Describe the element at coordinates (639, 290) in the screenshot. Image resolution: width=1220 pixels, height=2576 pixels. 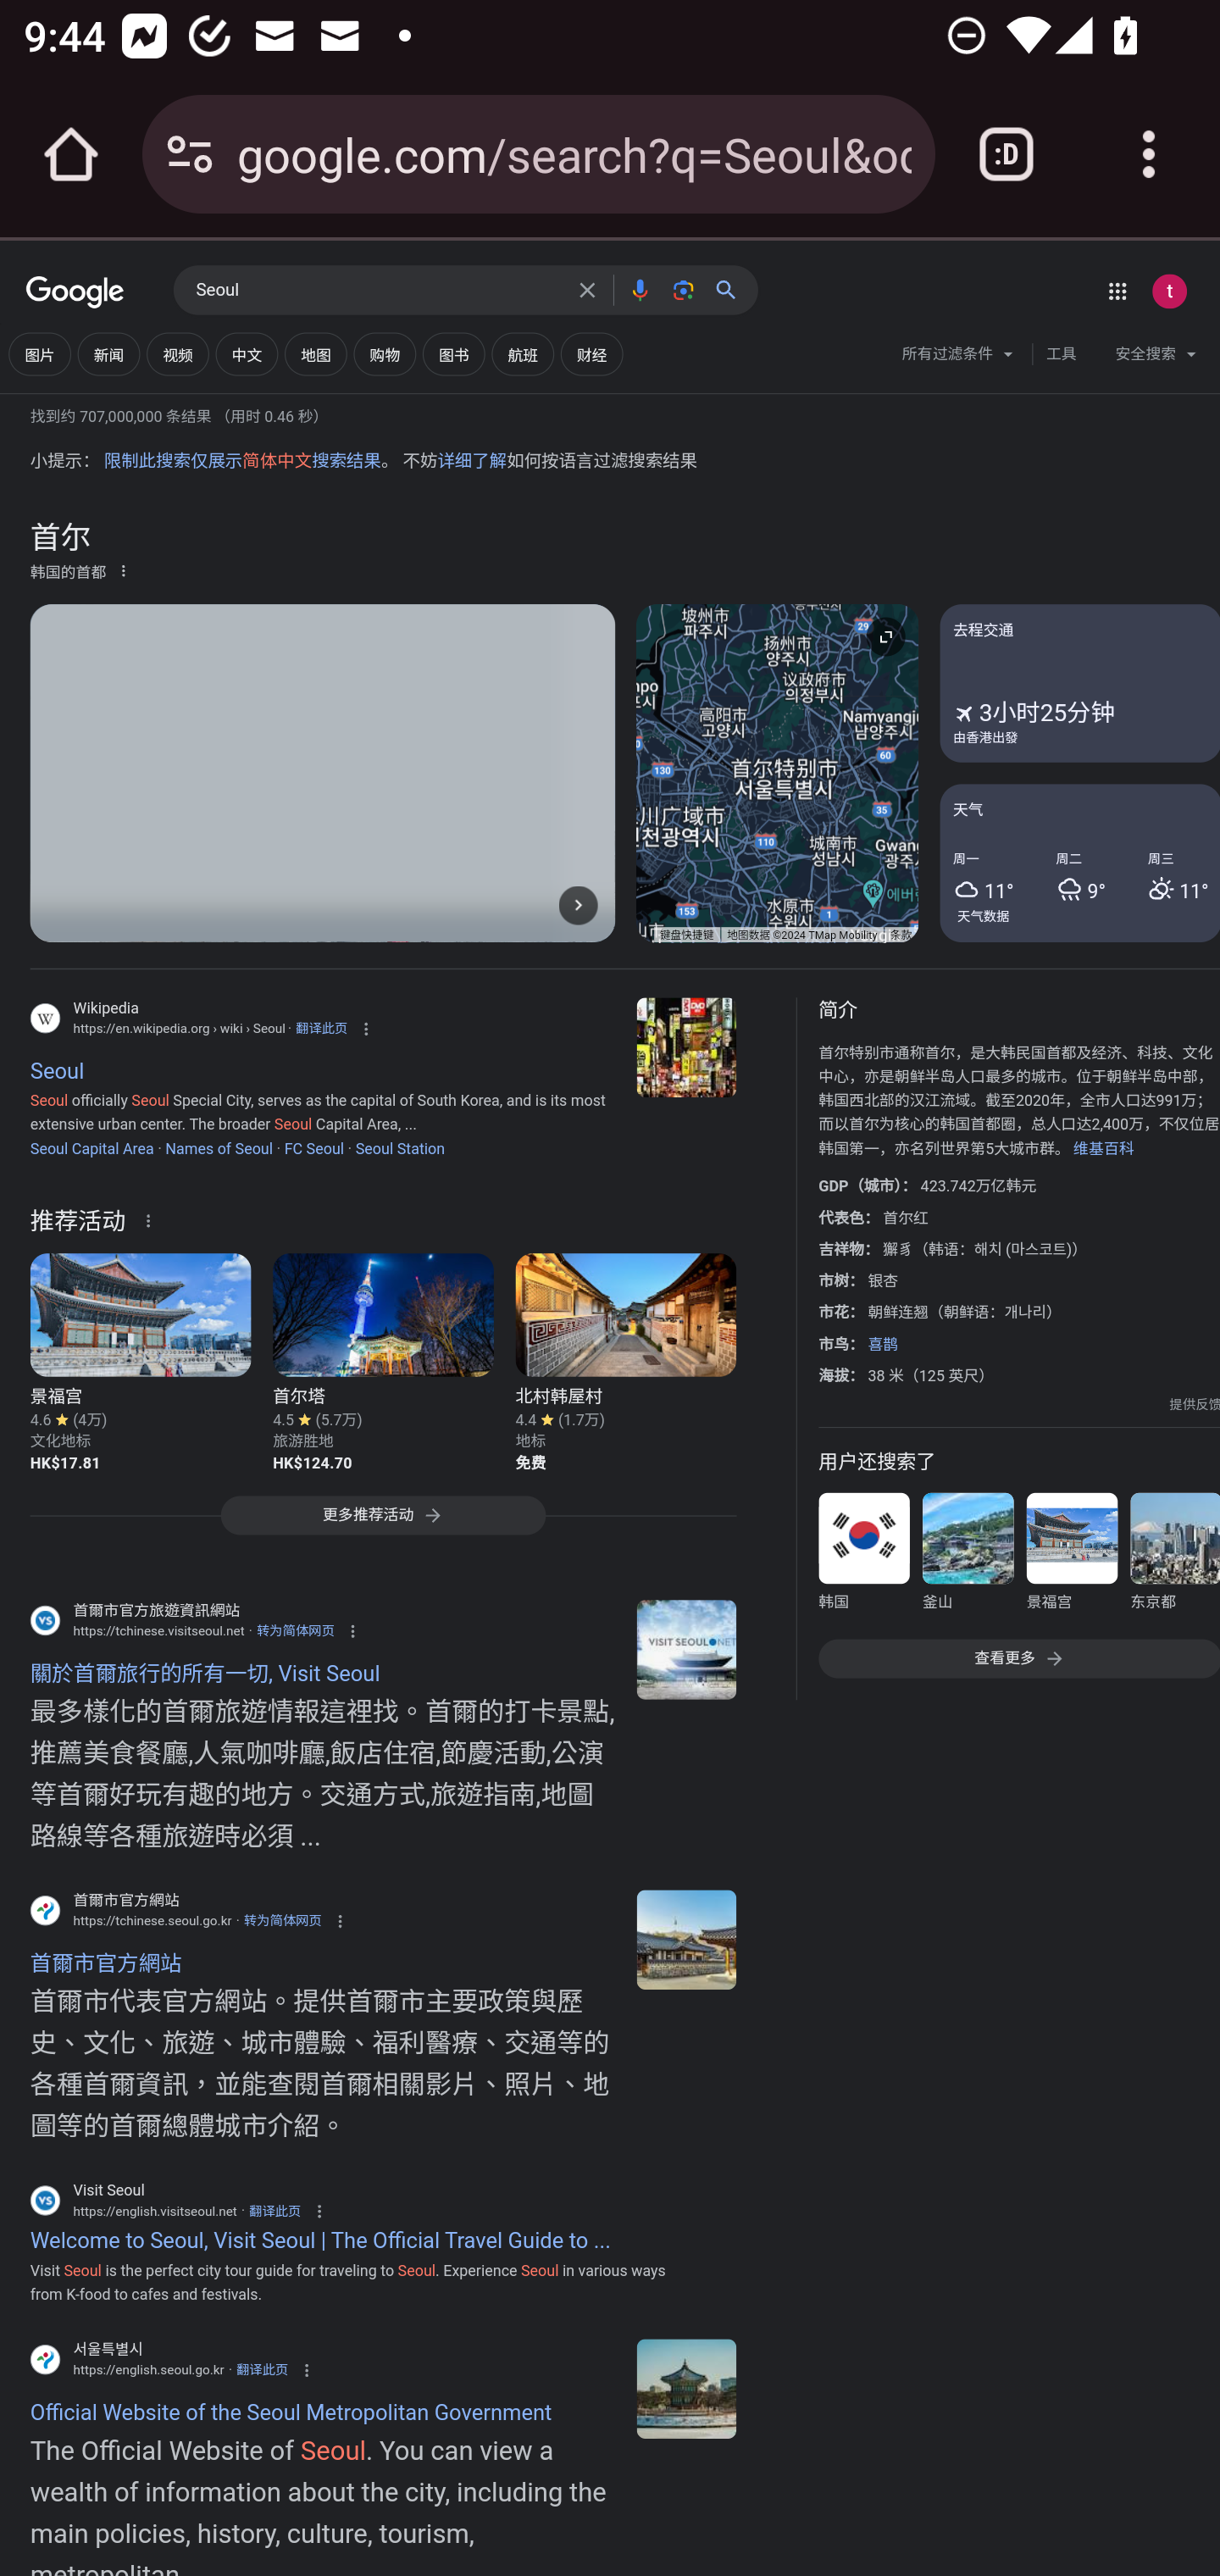
I see `按语音搜索` at that location.